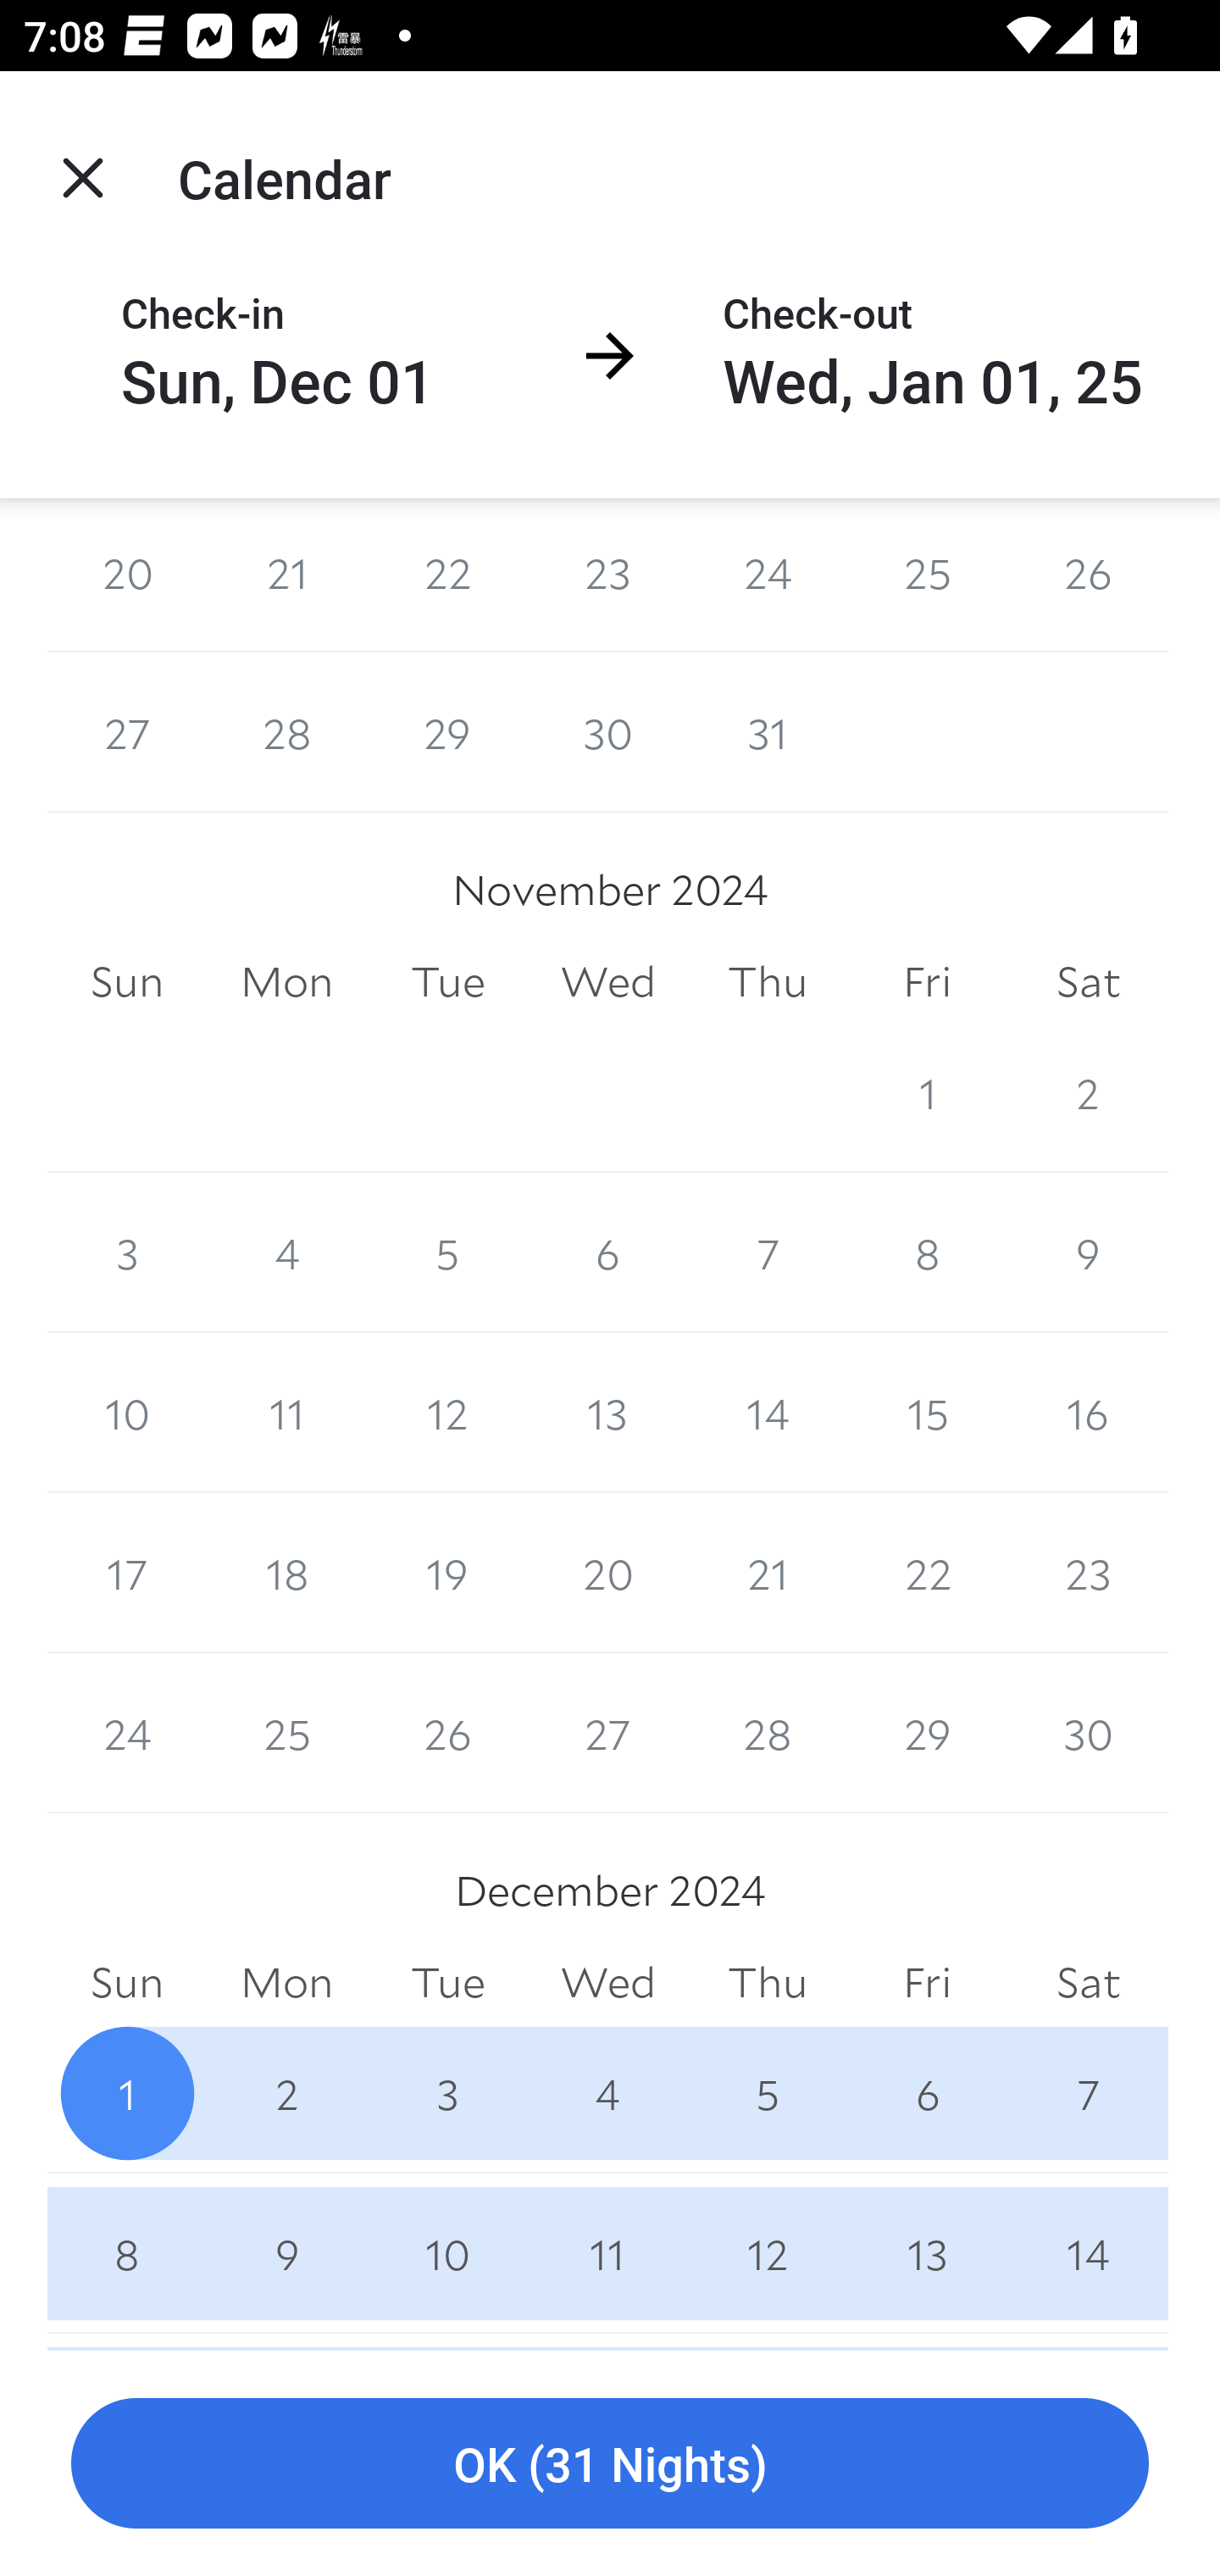 This screenshot has width=1220, height=2576. I want to click on 8 8 November 2024, so click(927, 1252).